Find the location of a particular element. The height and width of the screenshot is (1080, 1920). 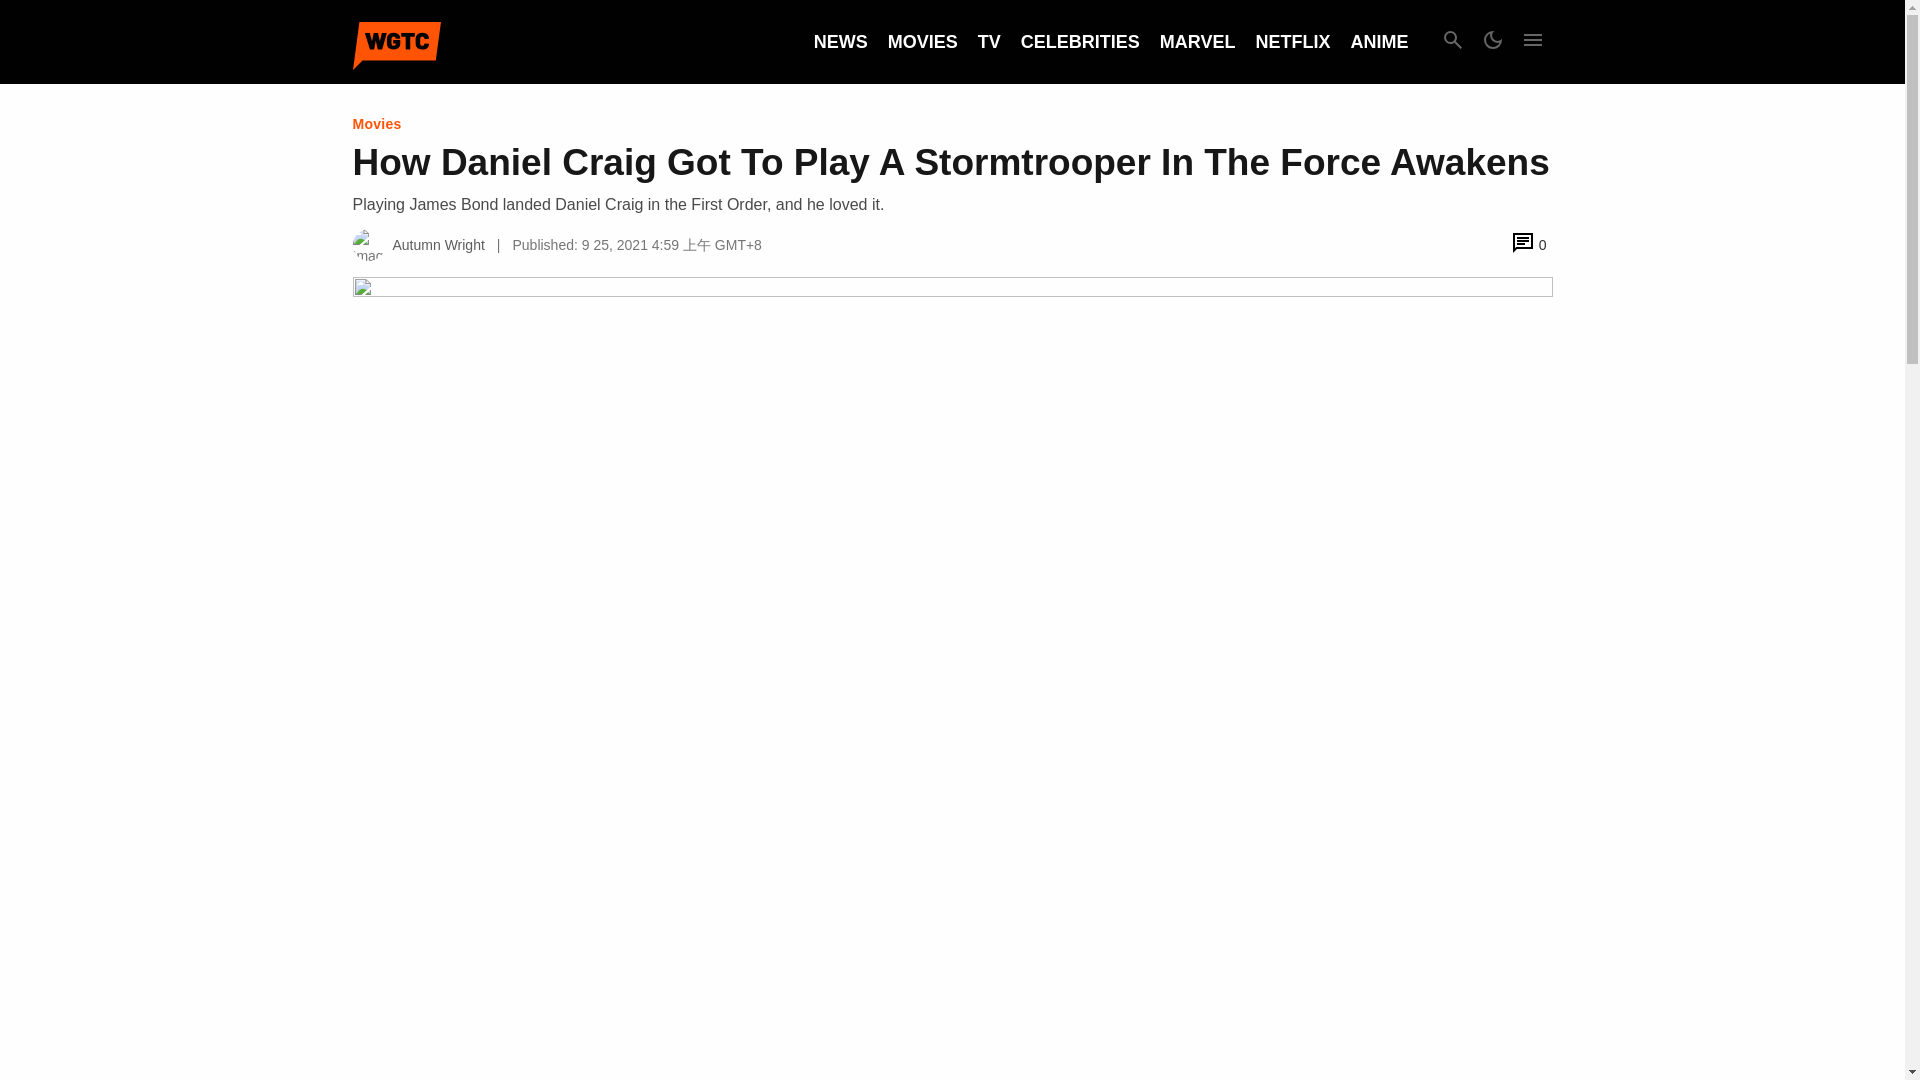

ANIME is located at coordinates (1378, 42).